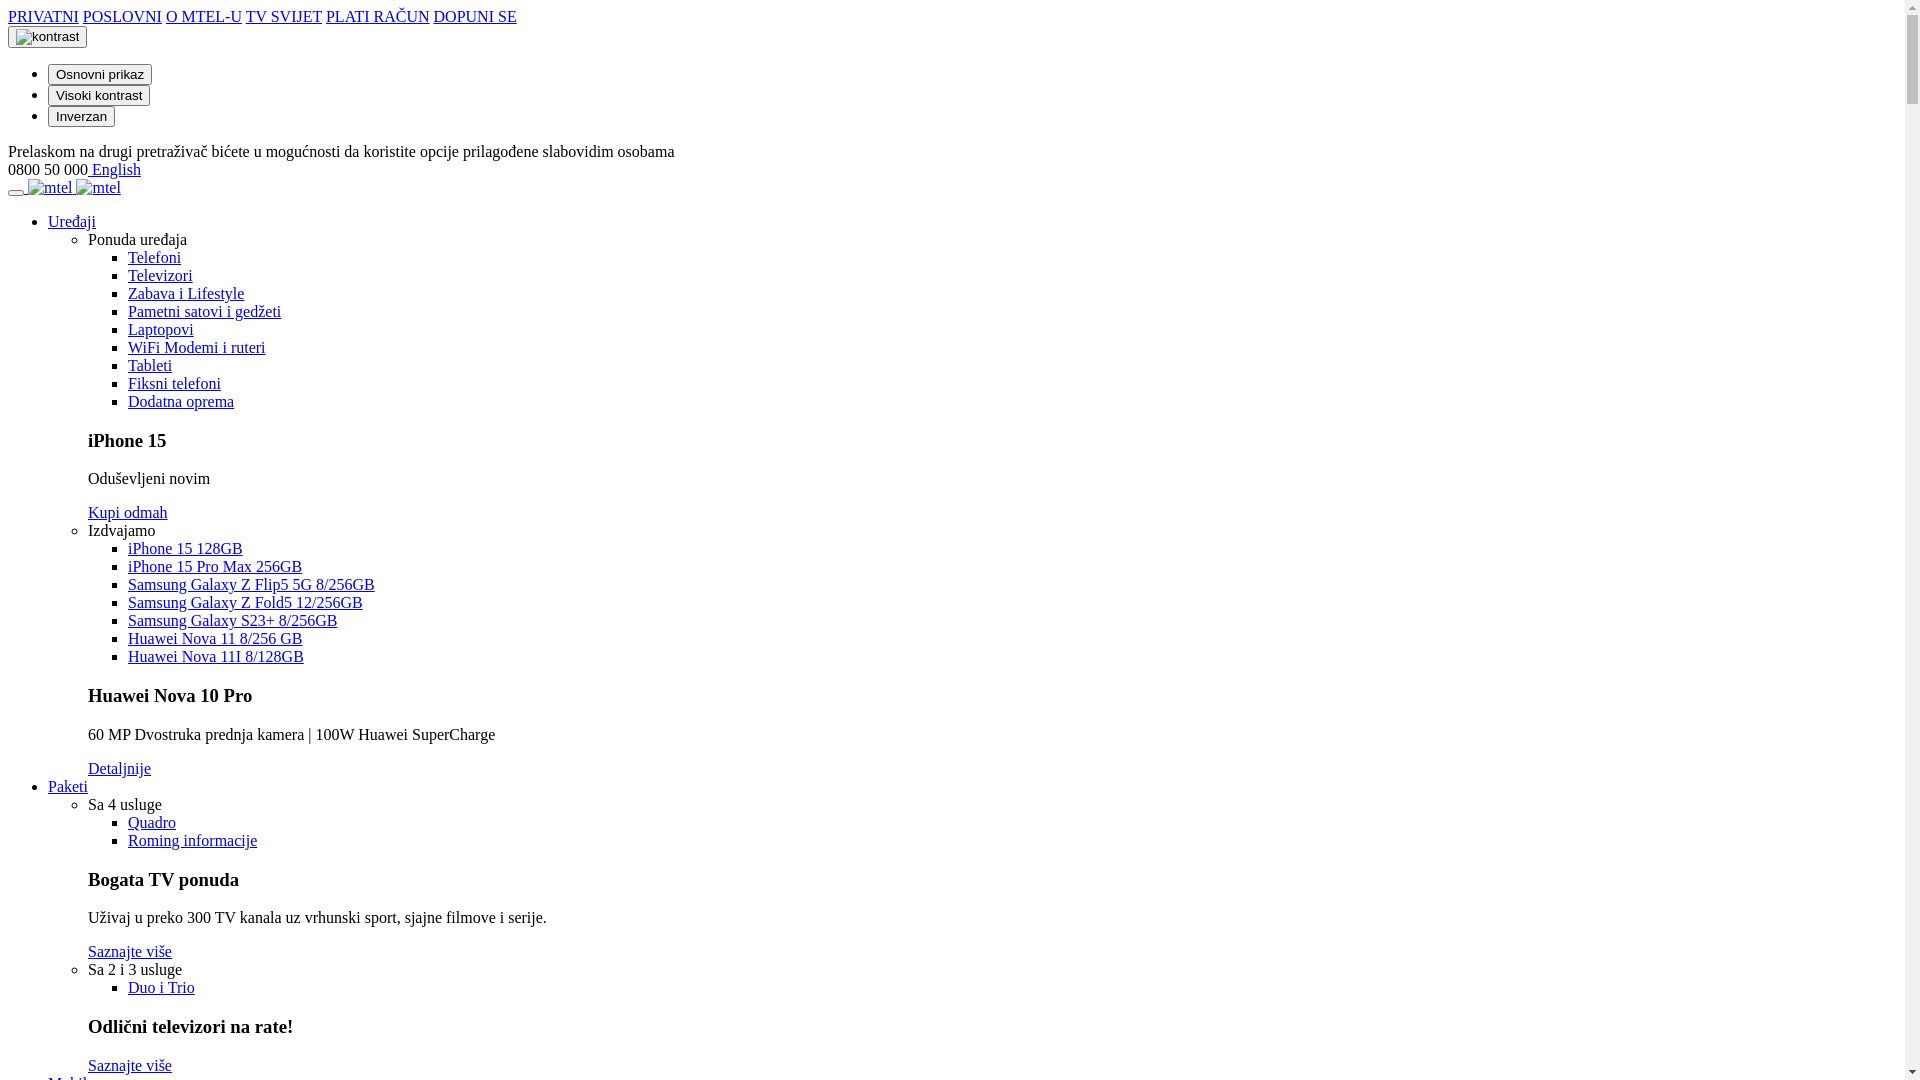  Describe the element at coordinates (99, 96) in the screenshot. I see `Visoki kontrast` at that location.